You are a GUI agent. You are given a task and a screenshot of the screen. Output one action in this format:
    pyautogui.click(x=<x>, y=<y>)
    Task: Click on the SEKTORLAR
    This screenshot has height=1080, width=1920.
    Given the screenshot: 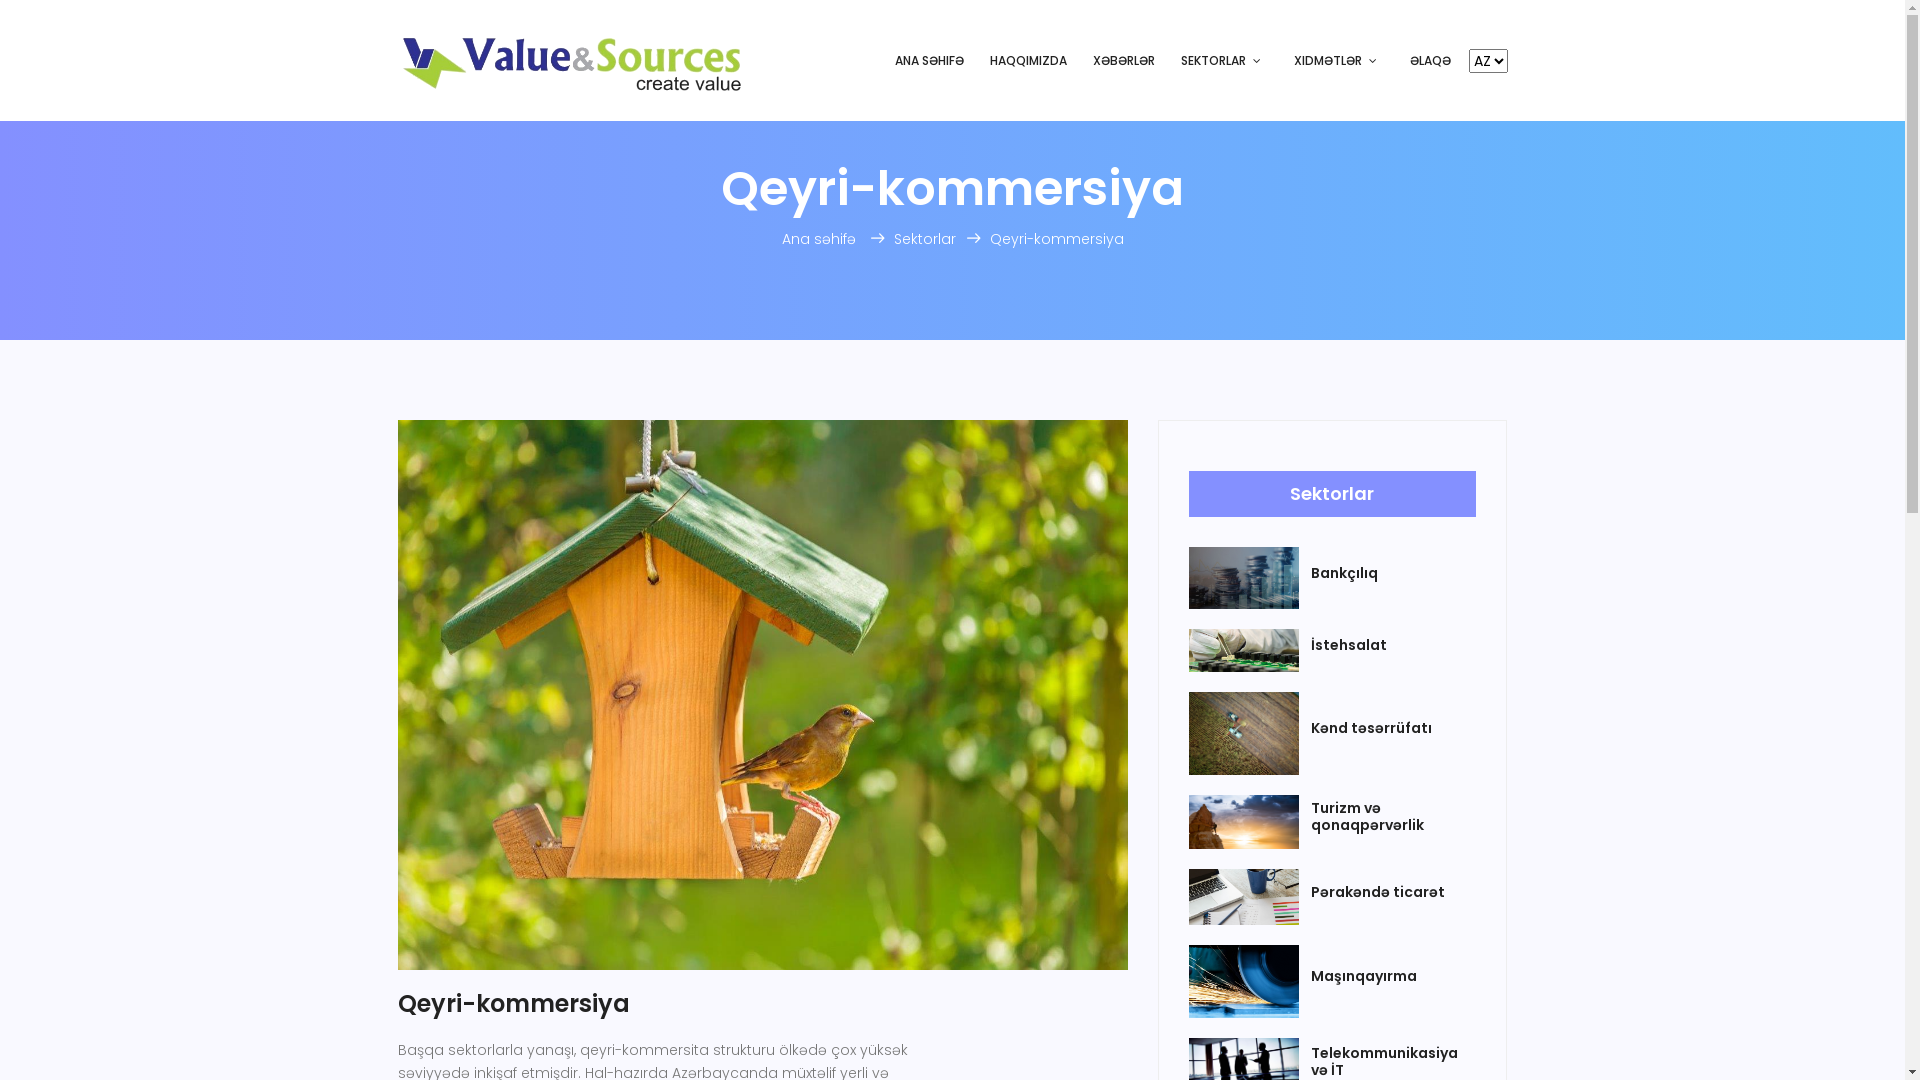 What is the action you would take?
    pyautogui.click(x=1224, y=62)
    